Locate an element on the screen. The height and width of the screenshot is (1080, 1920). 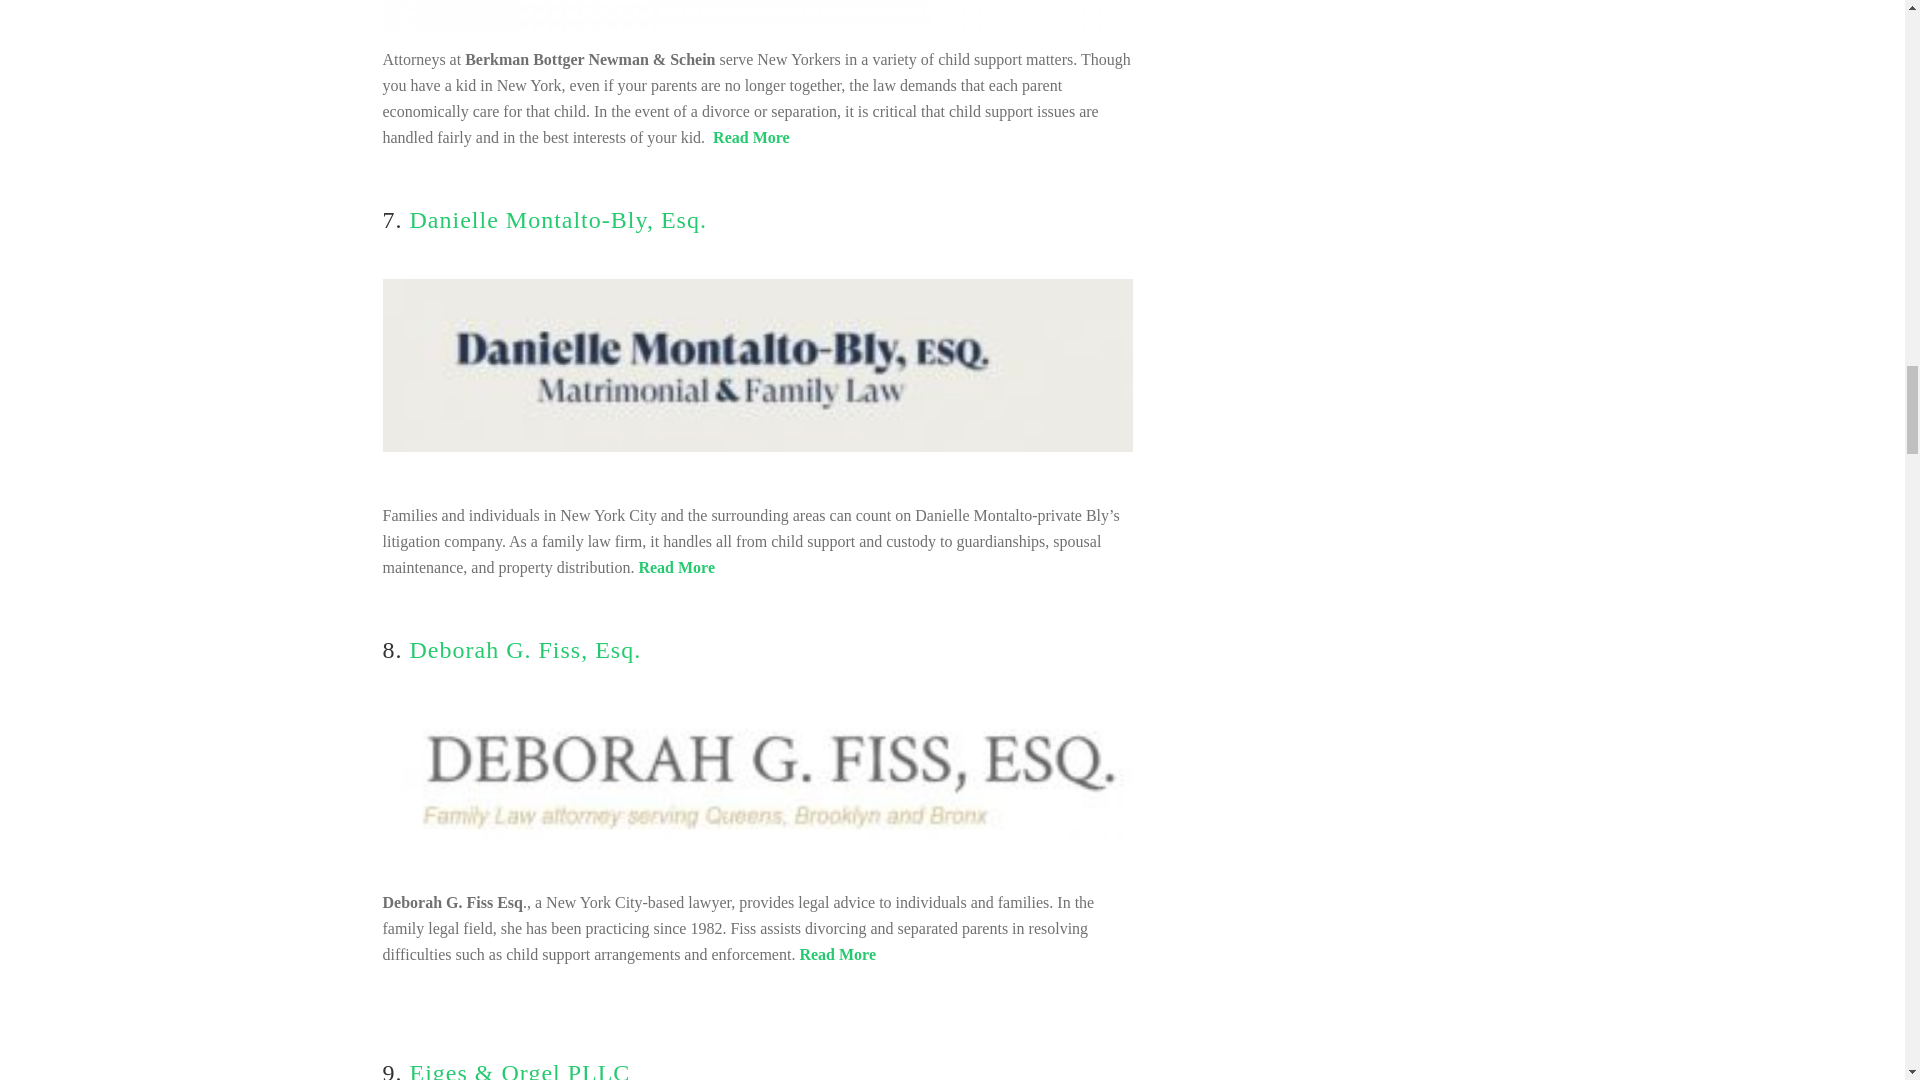
Read More is located at coordinates (836, 954).